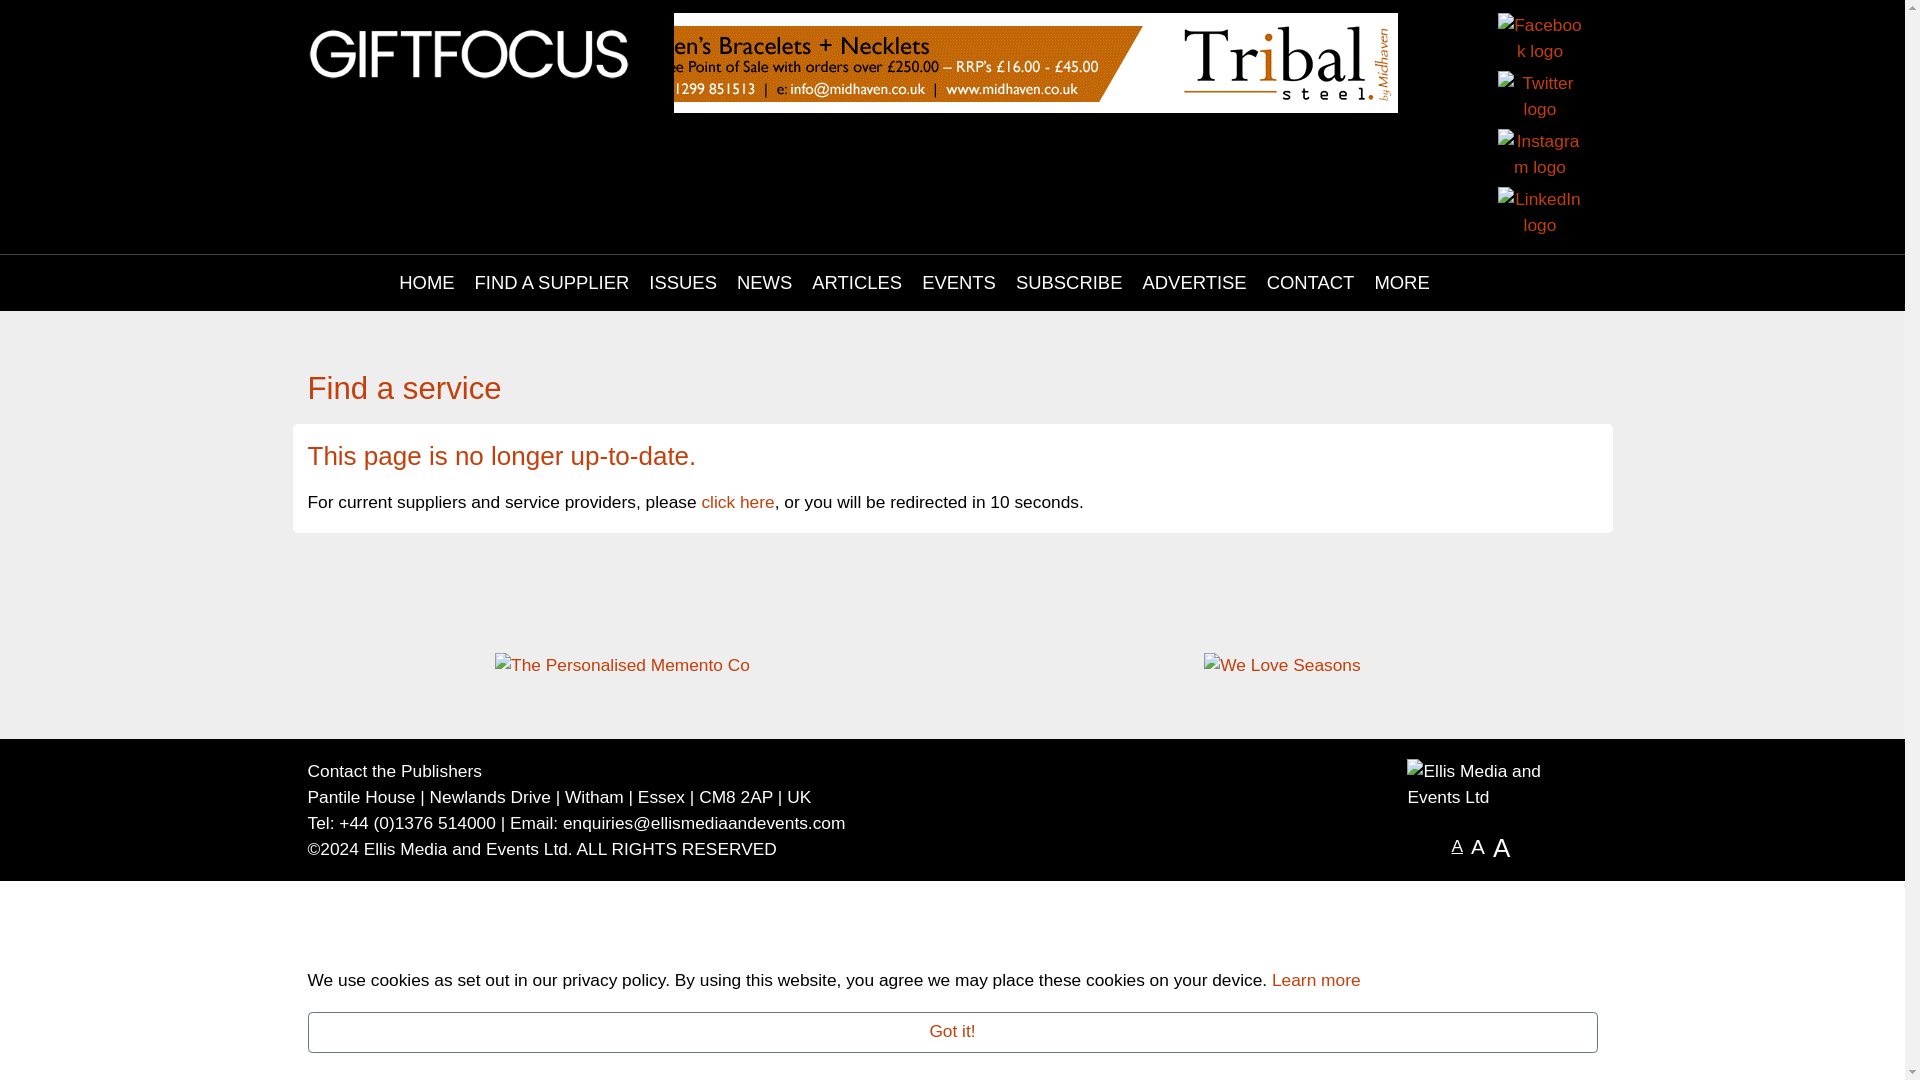 Image resolution: width=1920 pixels, height=1080 pixels. What do you see at coordinates (552, 282) in the screenshot?
I see `FIND A SUPPLIER` at bounding box center [552, 282].